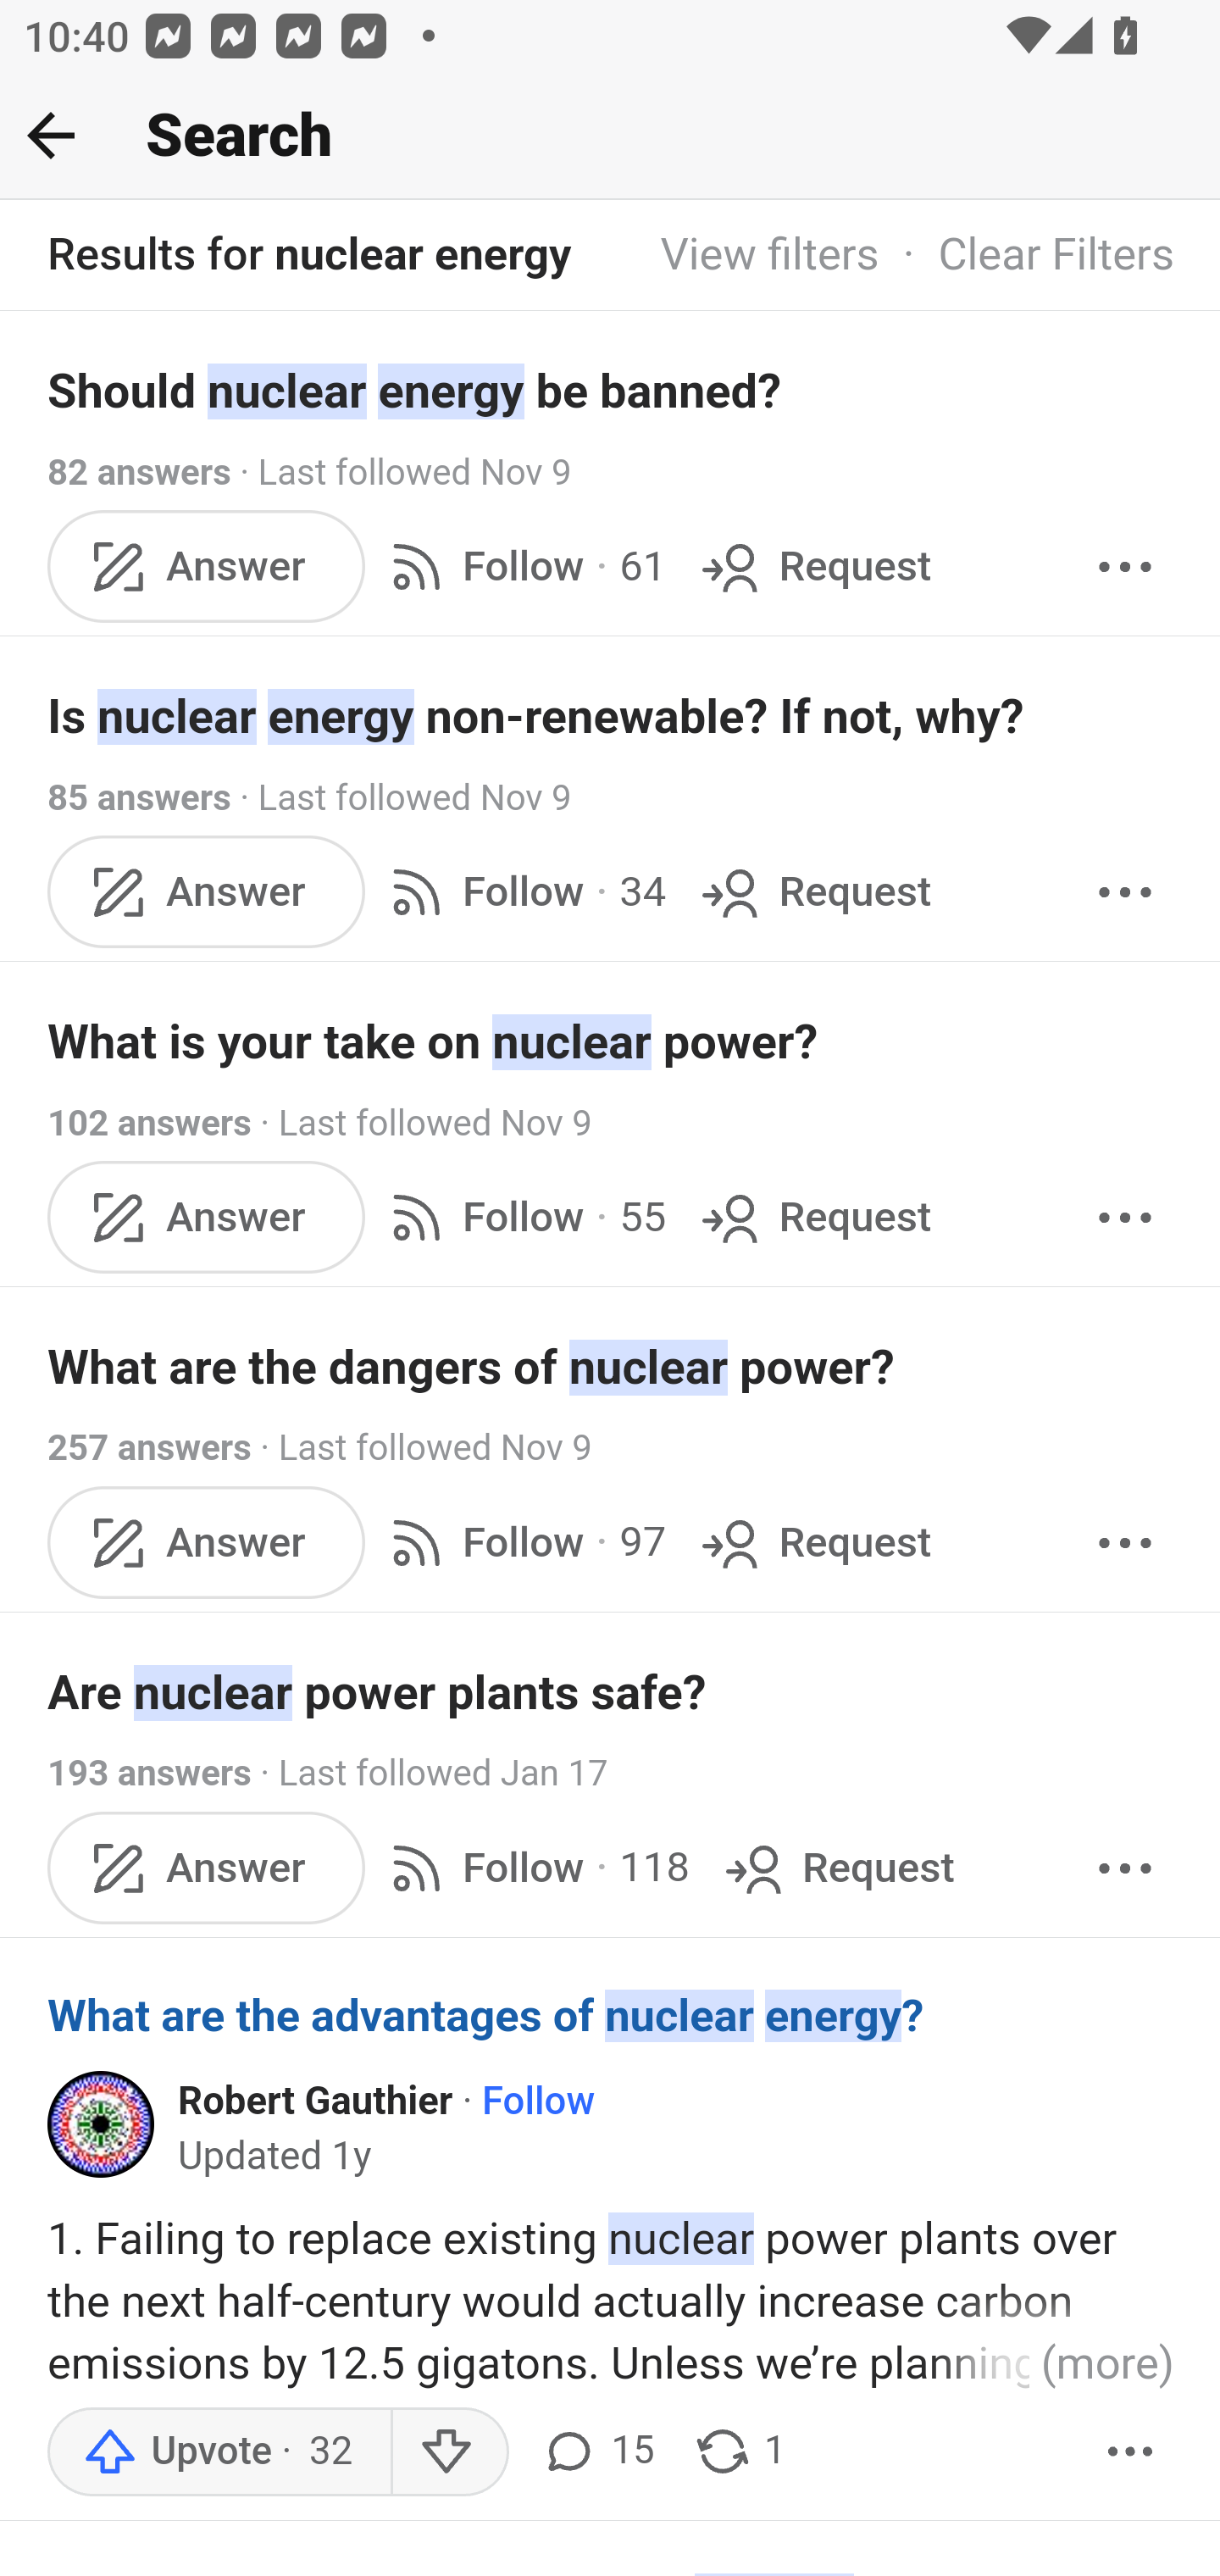 The height and width of the screenshot is (2576, 1220). I want to click on View filters, so click(769, 256).